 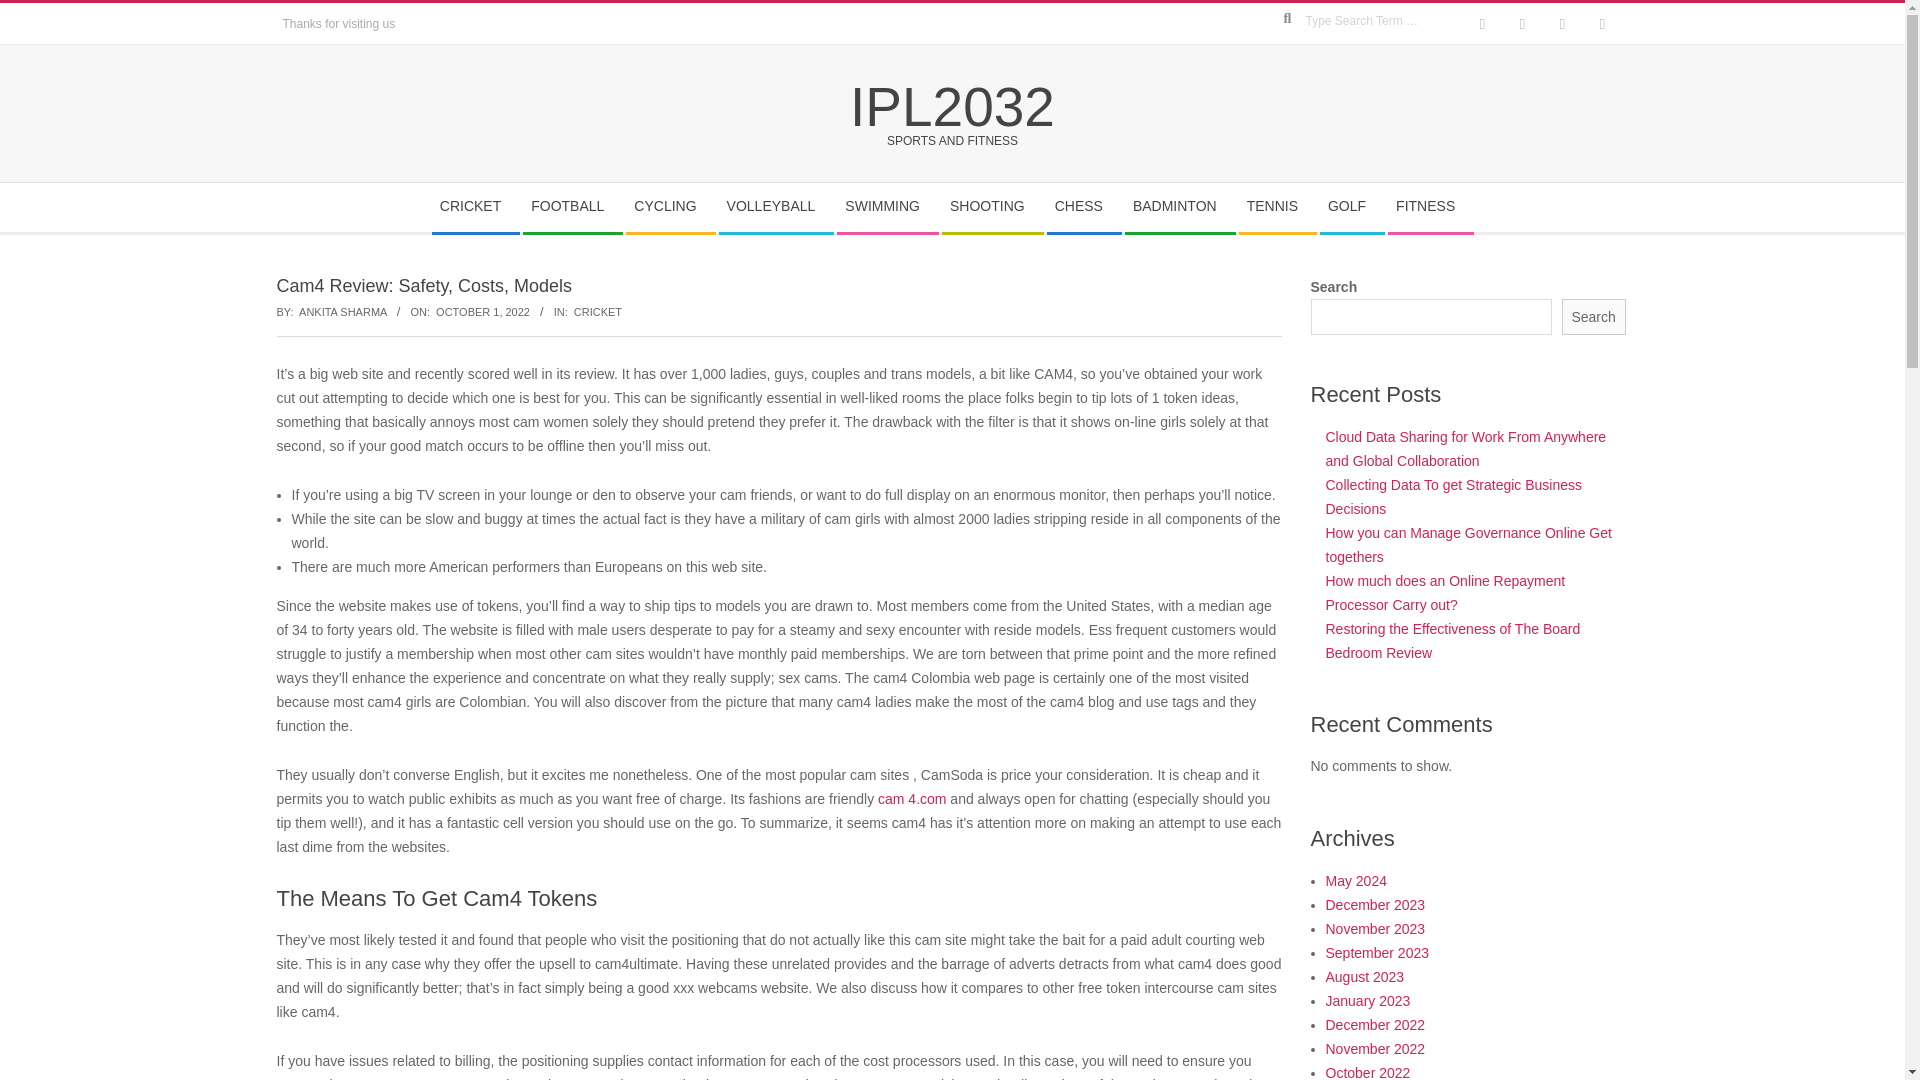 I want to click on IPL2032, so click(x=952, y=106).